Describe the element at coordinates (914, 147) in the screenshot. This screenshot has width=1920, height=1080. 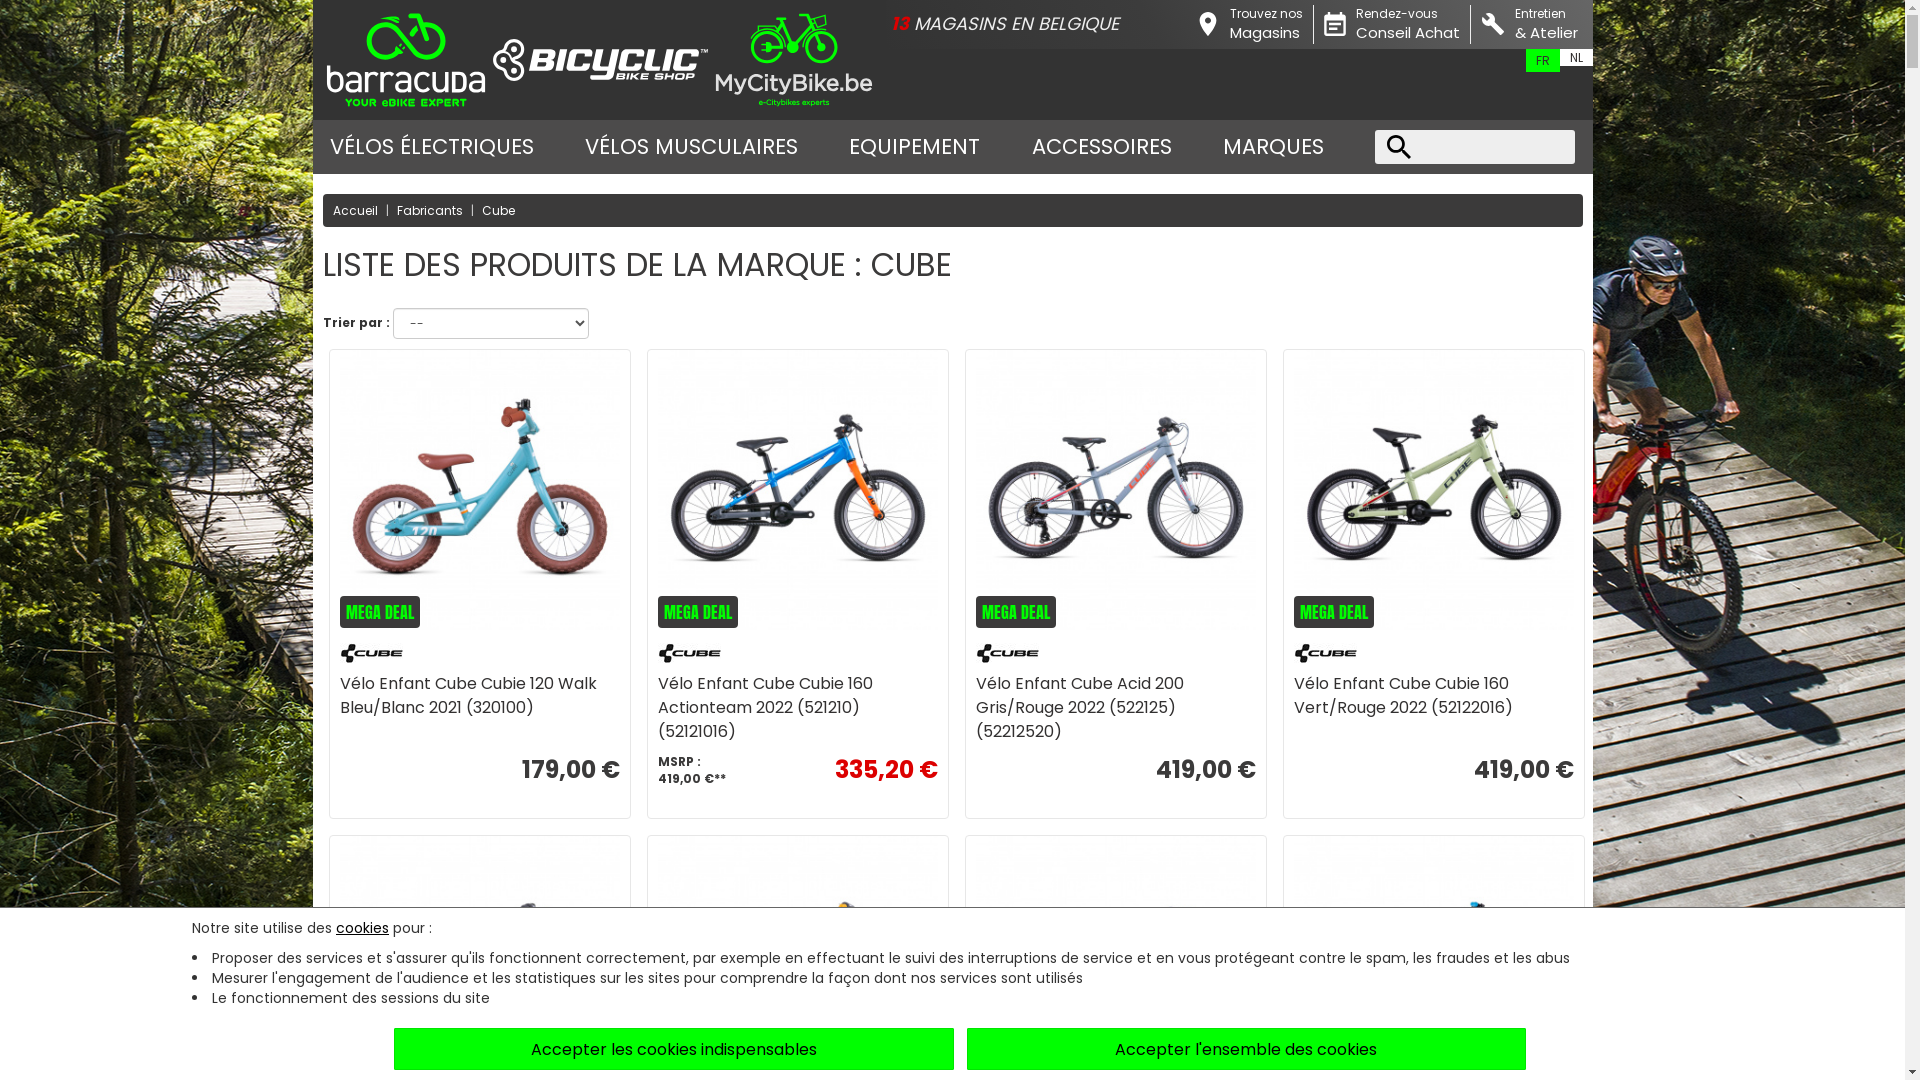
I see `EQUIPEMENT` at that location.